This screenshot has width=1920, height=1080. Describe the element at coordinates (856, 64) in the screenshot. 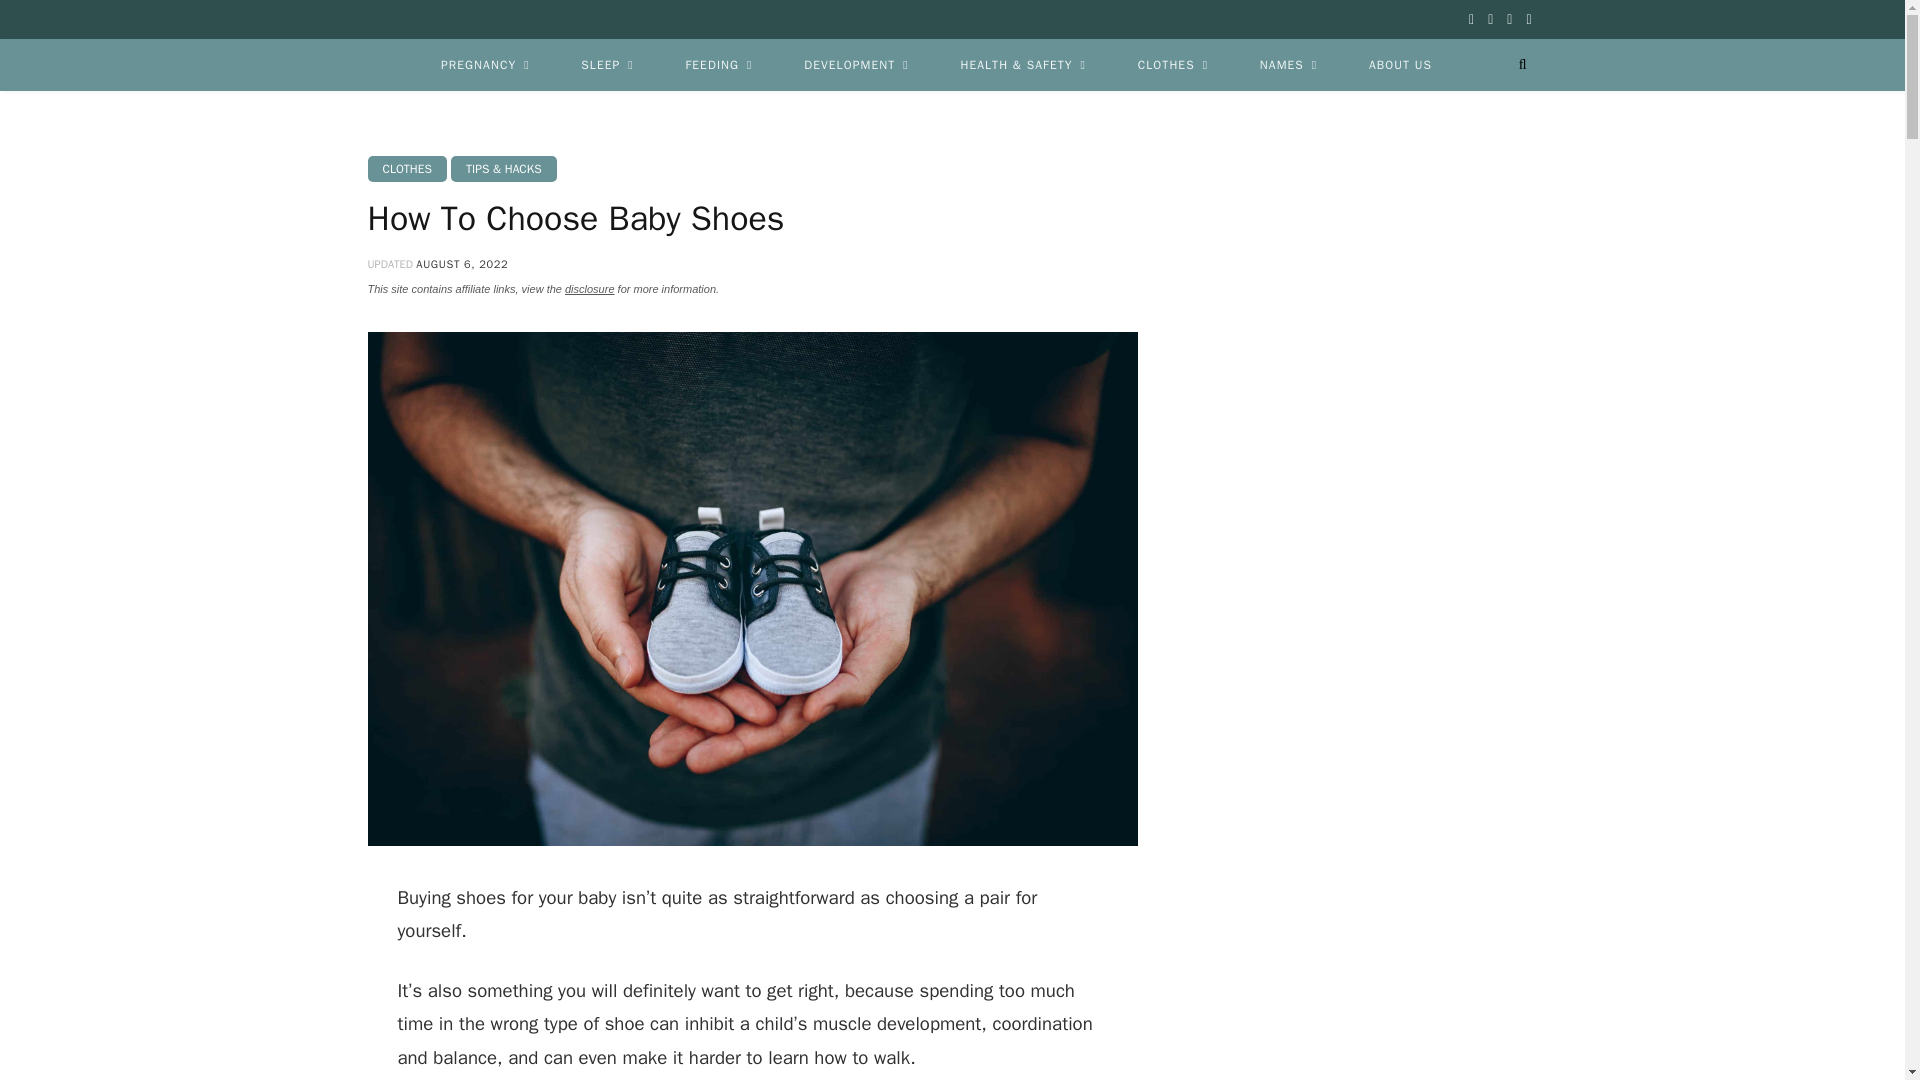

I see `DEVELOPMENT` at that location.